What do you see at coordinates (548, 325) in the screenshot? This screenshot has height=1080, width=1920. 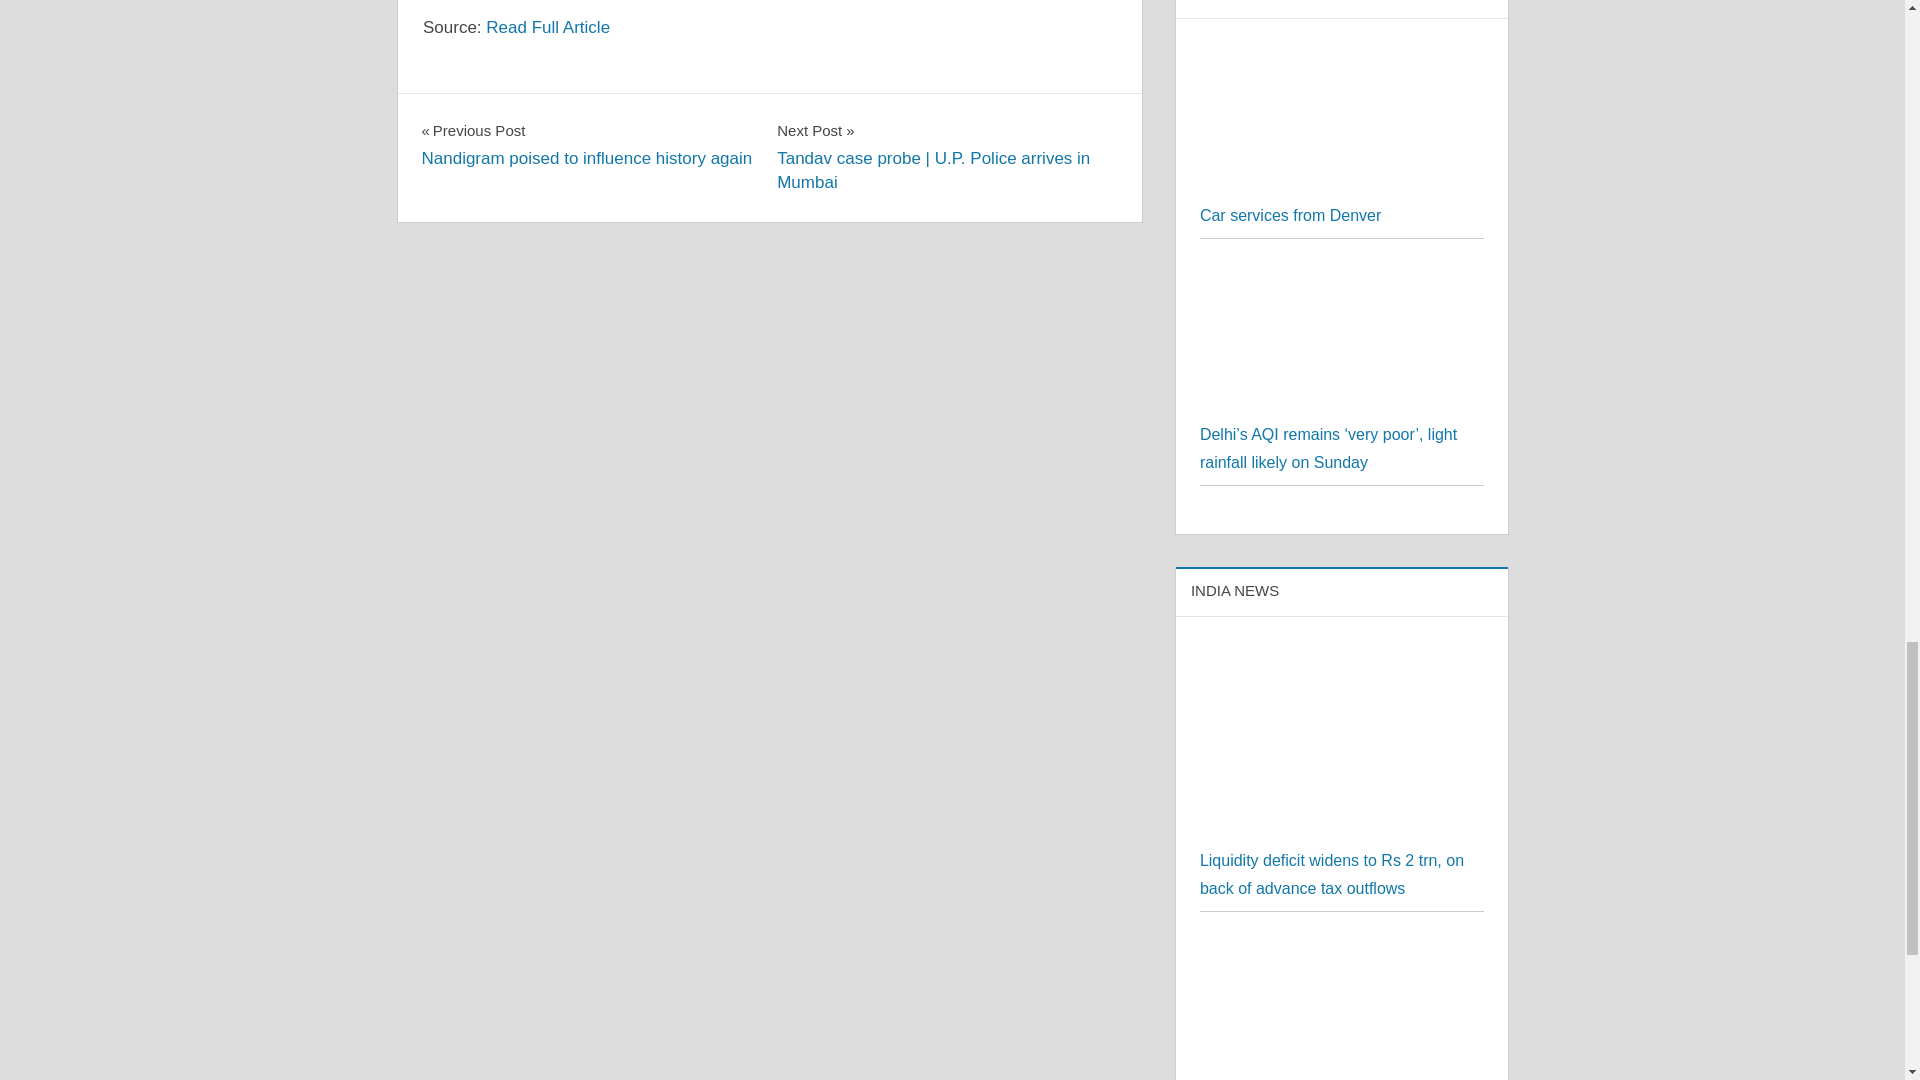 I see `Read Full Article` at bounding box center [548, 325].